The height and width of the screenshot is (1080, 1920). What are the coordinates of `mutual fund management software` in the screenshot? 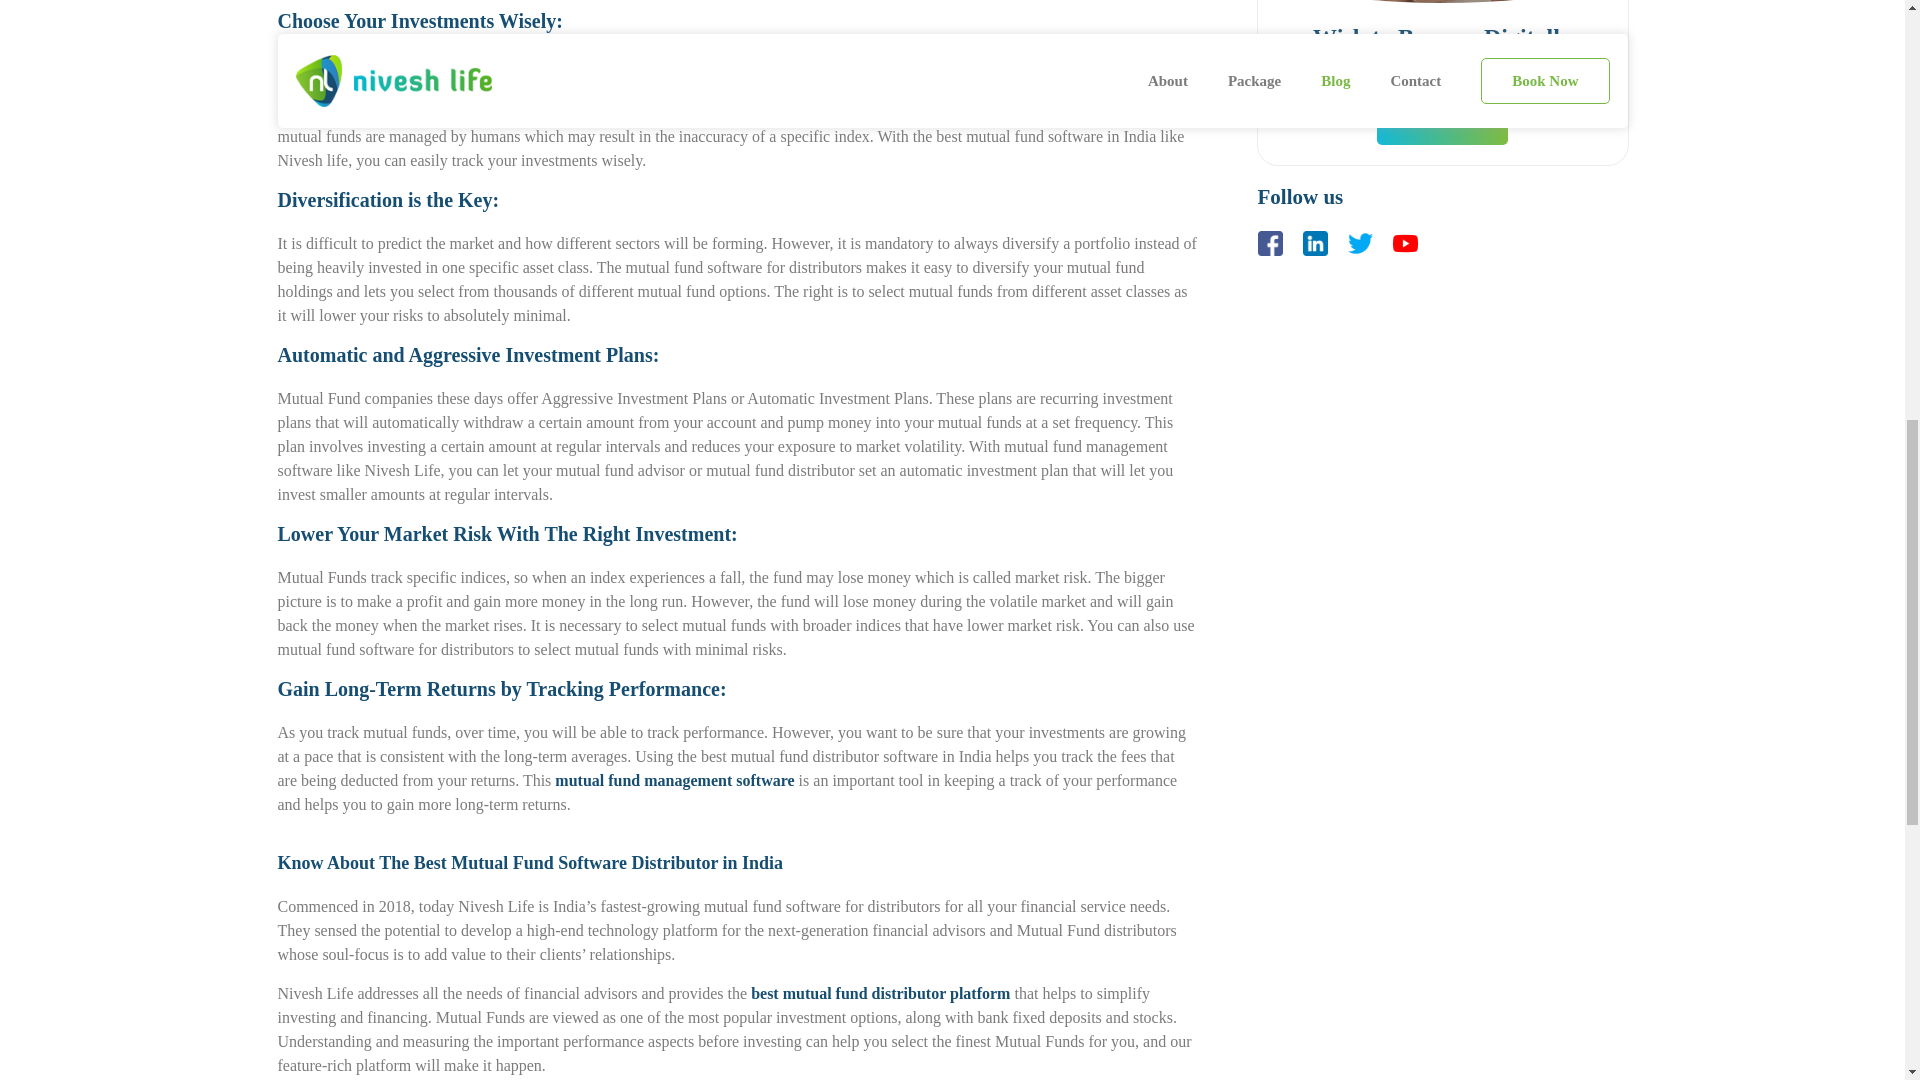 It's located at (674, 780).